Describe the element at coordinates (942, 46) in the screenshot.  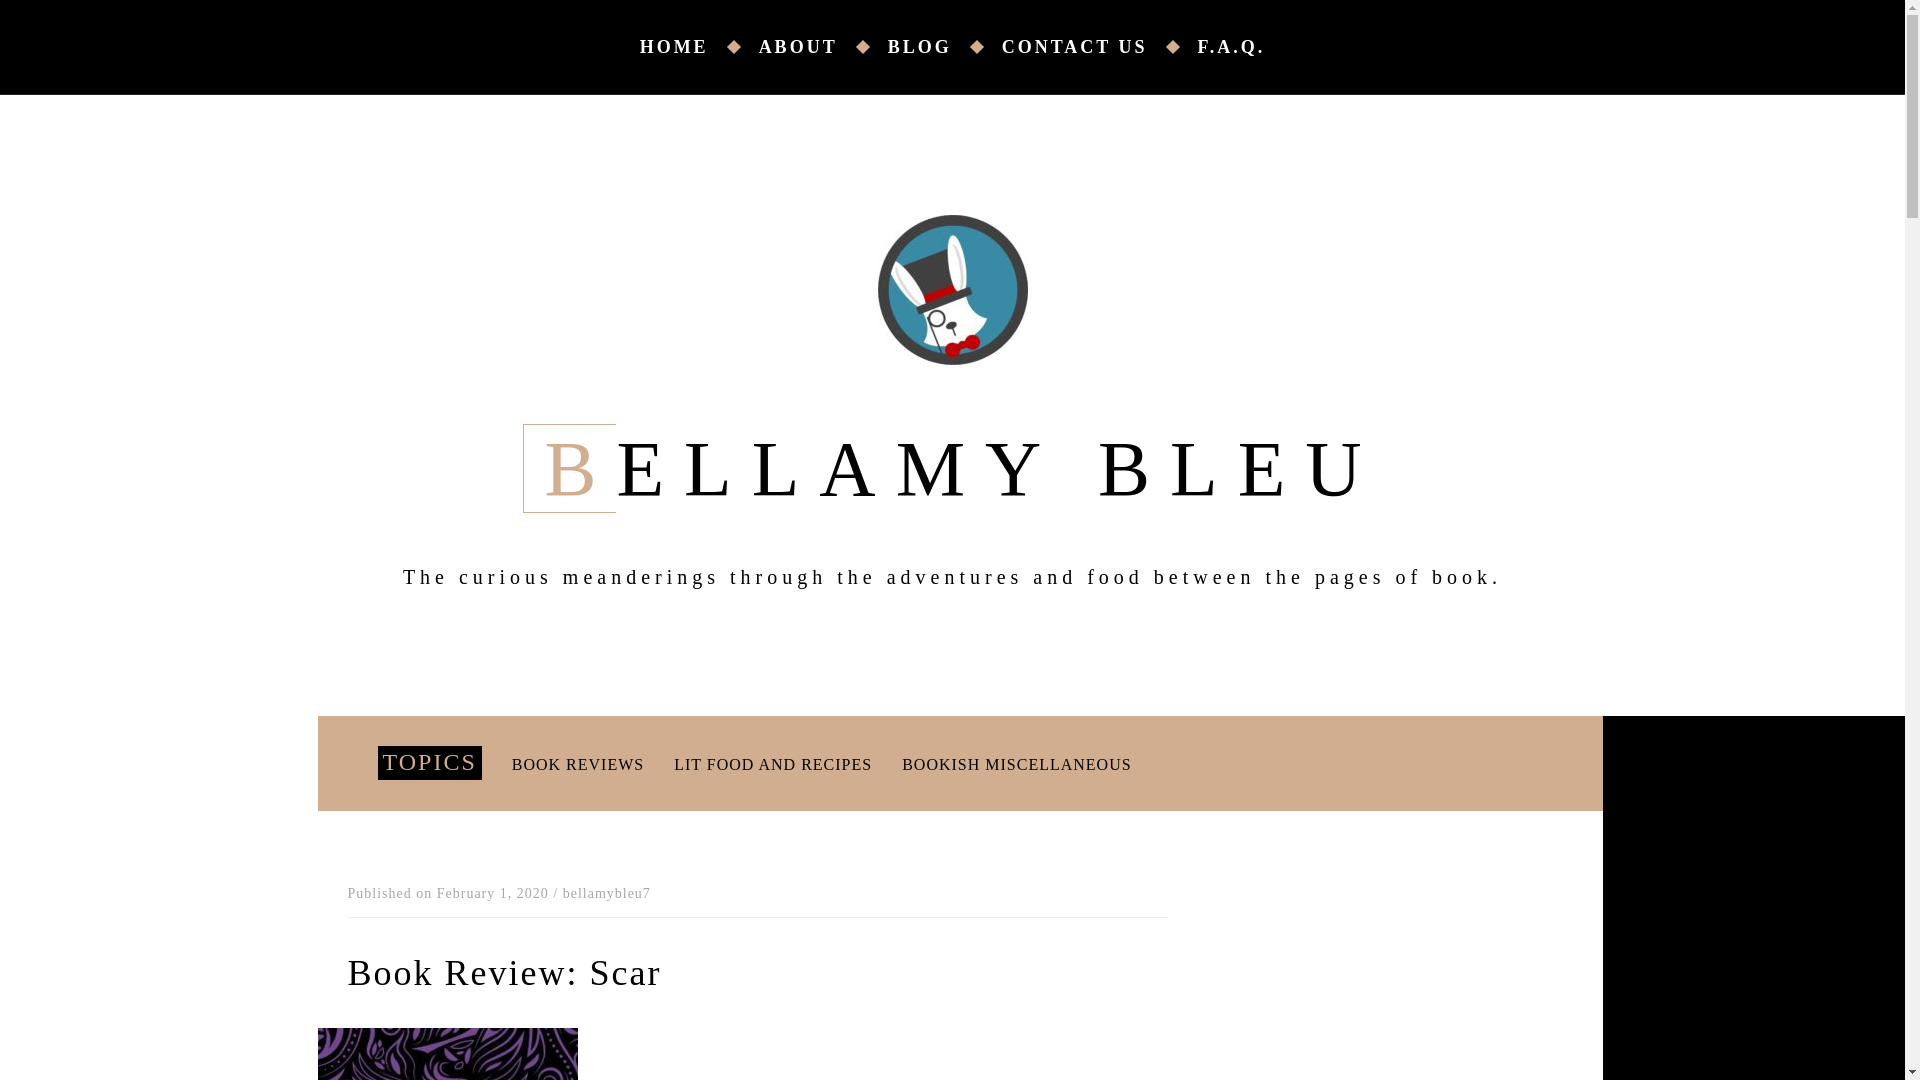
I see `BLOG` at that location.